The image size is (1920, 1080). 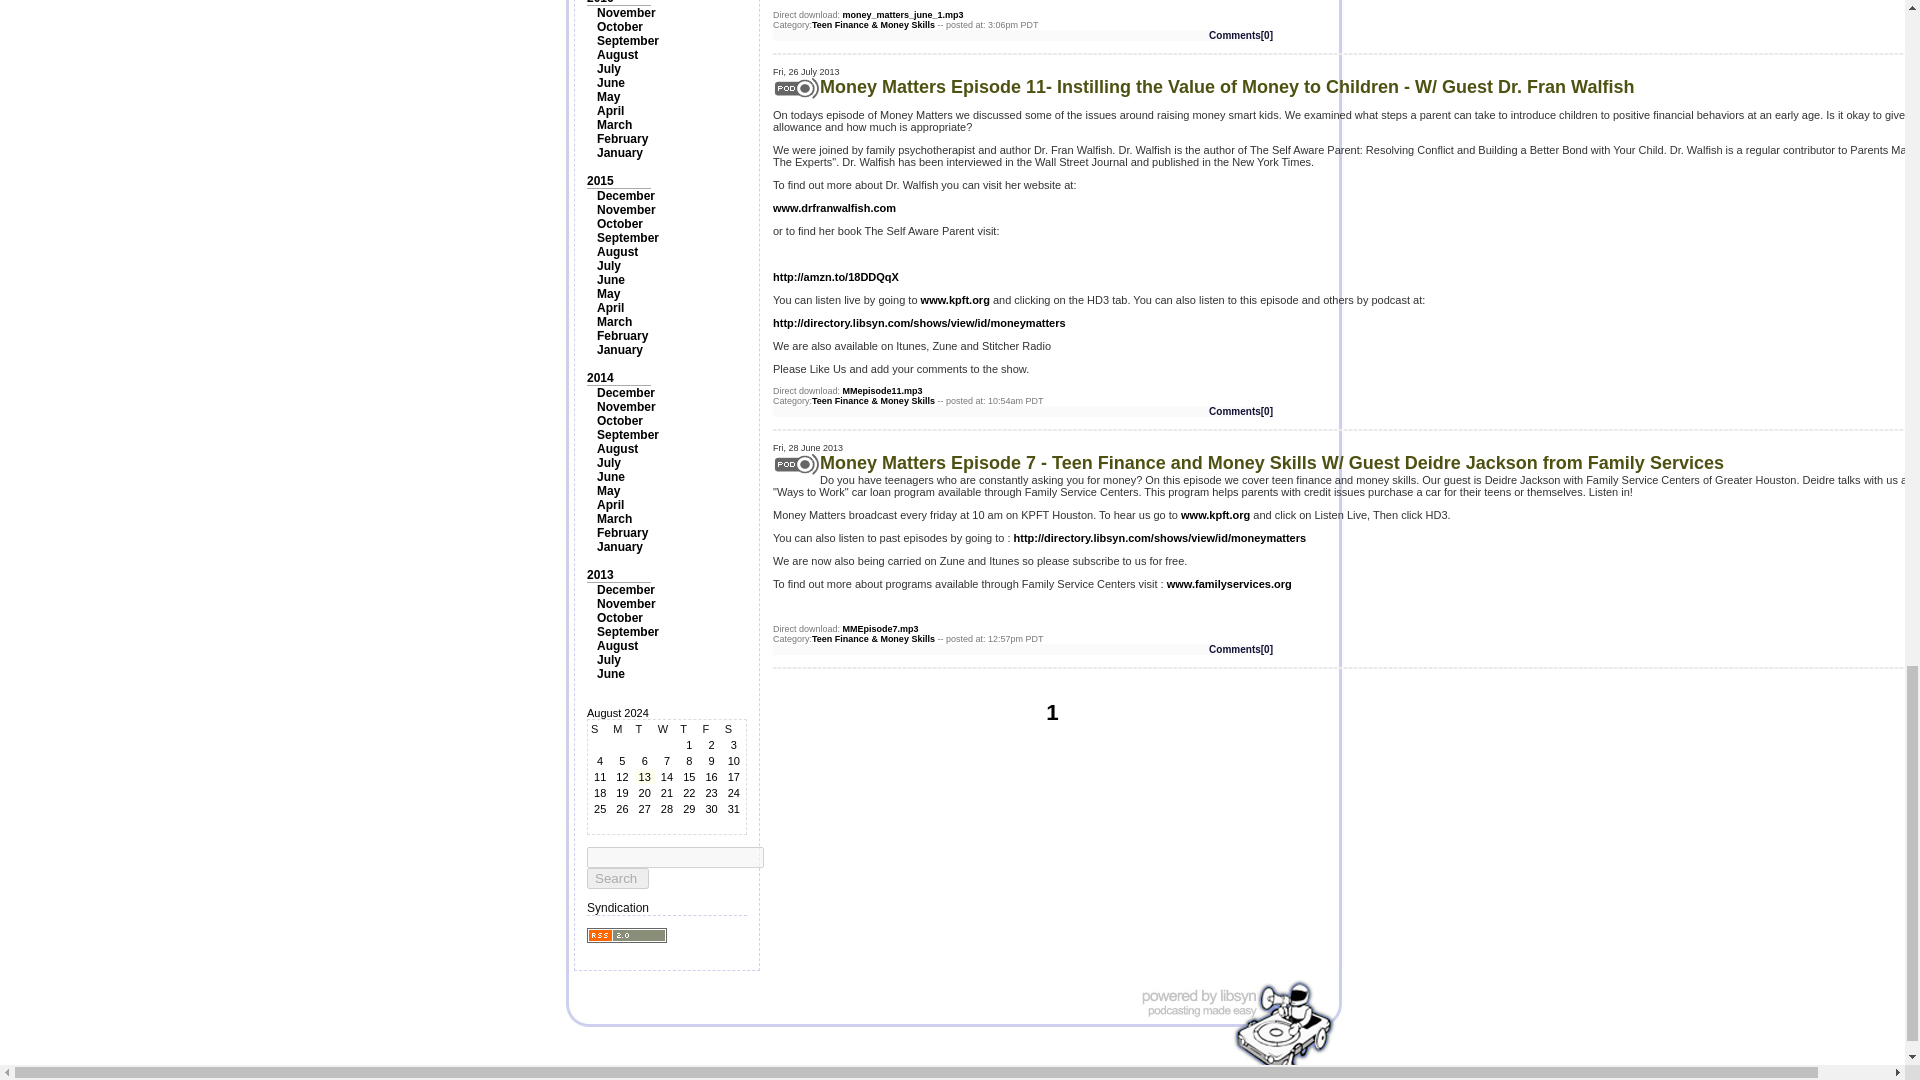 I want to click on Monday, so click(x=622, y=728).